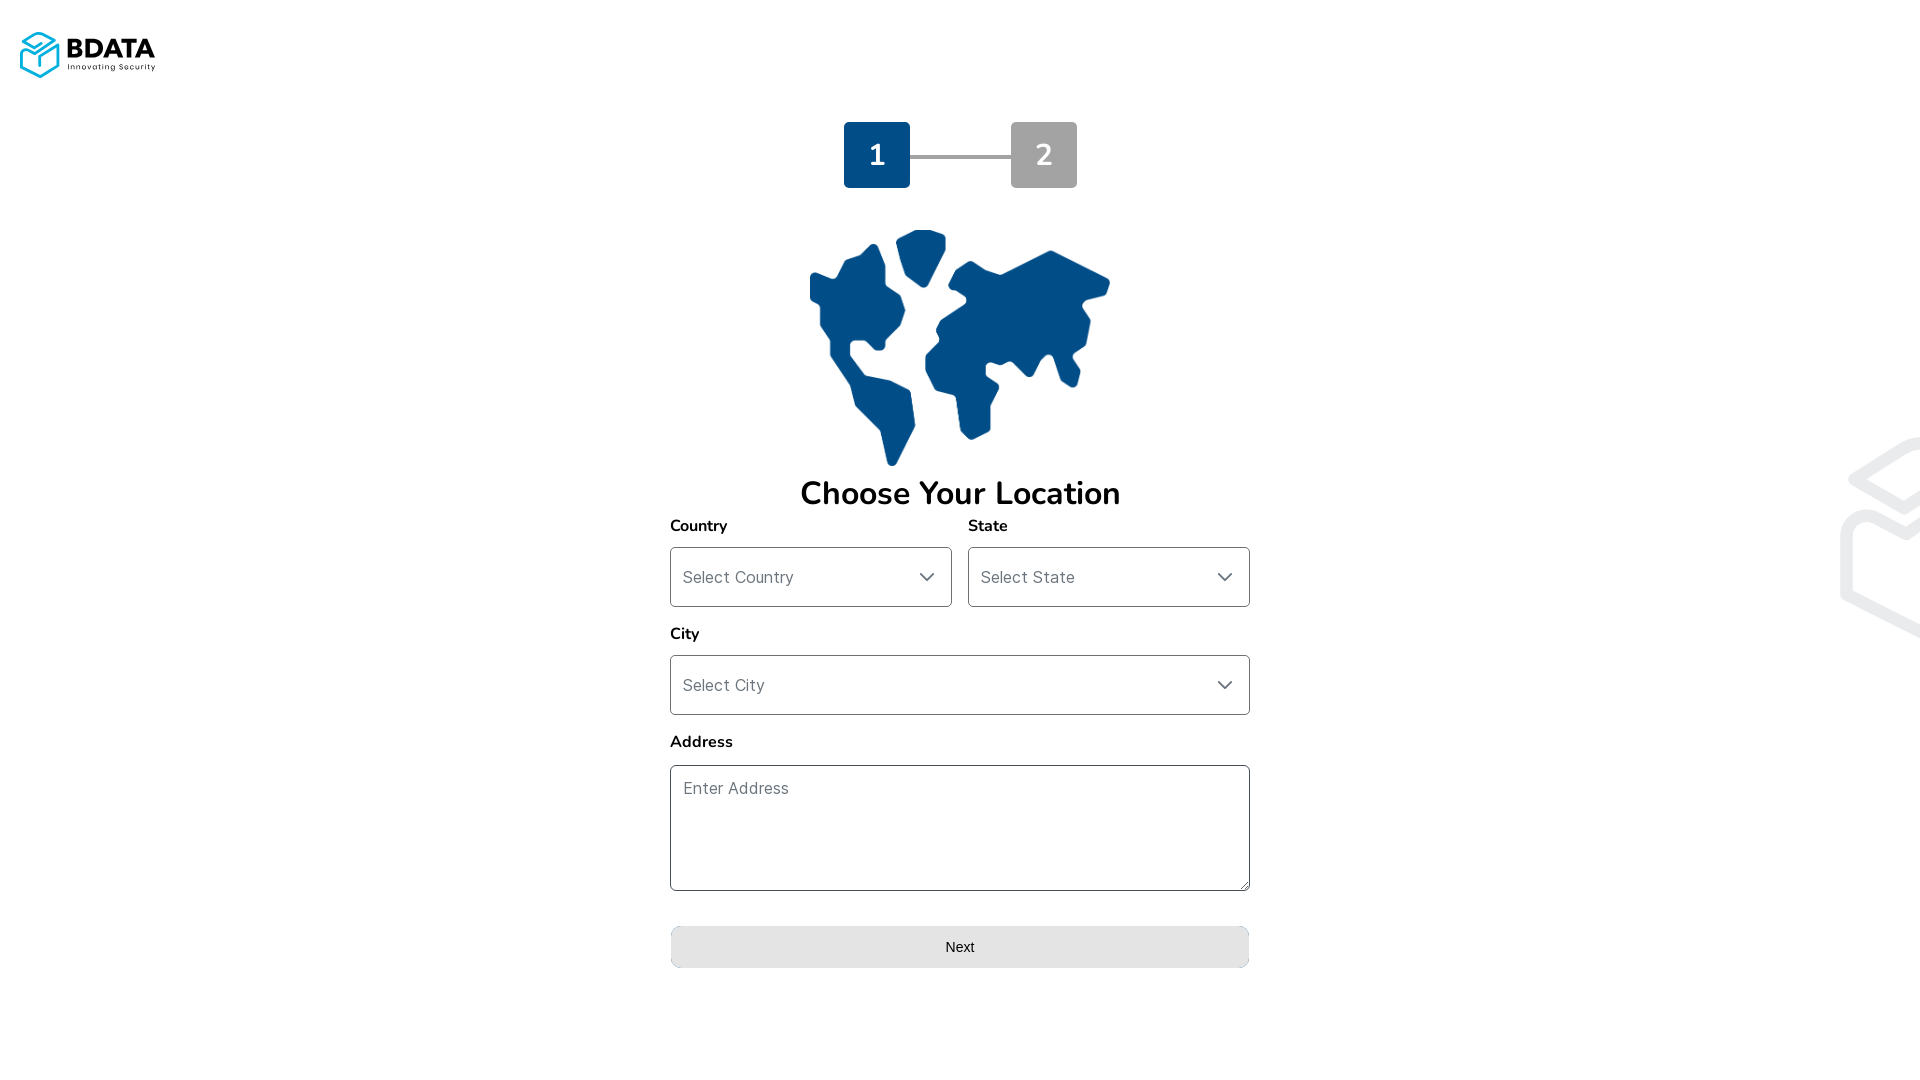 This screenshot has height=1080, width=1920. What do you see at coordinates (960, 947) in the screenshot?
I see `Next` at bounding box center [960, 947].